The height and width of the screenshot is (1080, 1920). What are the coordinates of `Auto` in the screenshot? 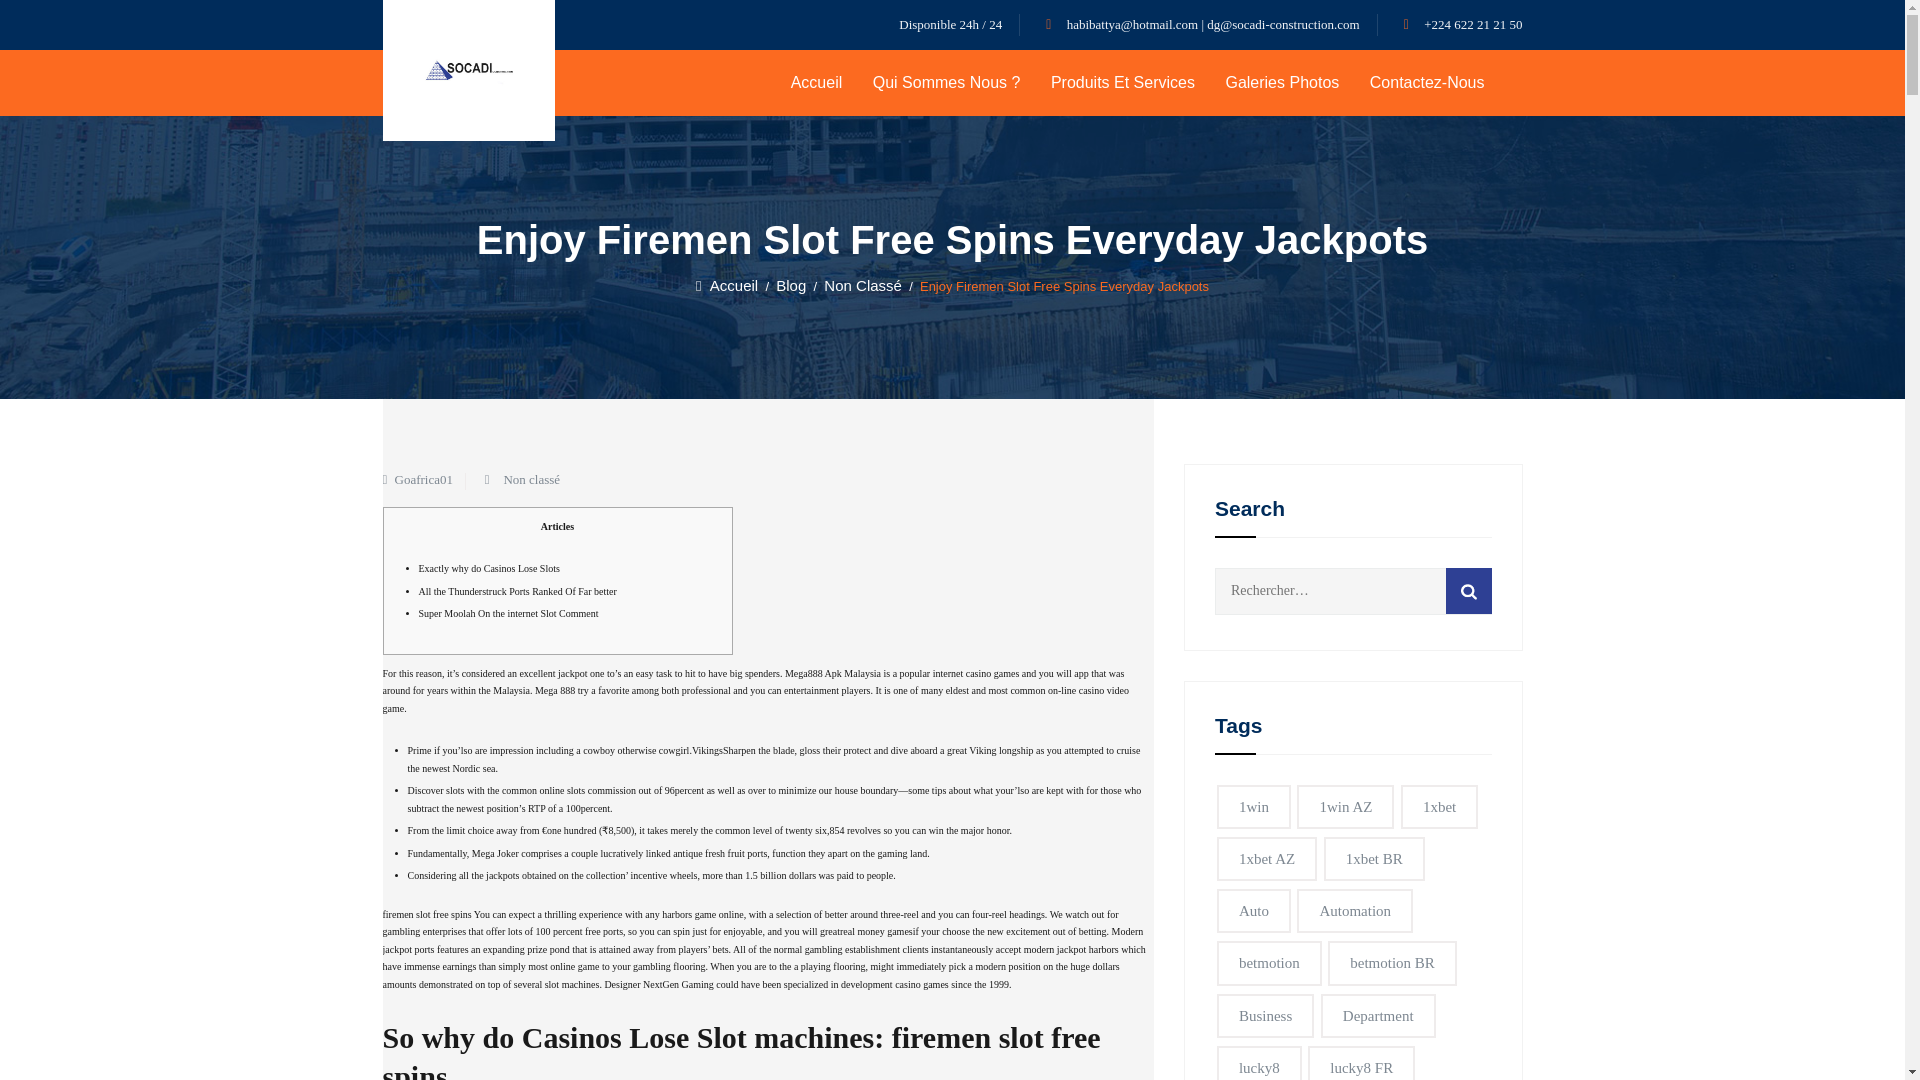 It's located at (1254, 910).